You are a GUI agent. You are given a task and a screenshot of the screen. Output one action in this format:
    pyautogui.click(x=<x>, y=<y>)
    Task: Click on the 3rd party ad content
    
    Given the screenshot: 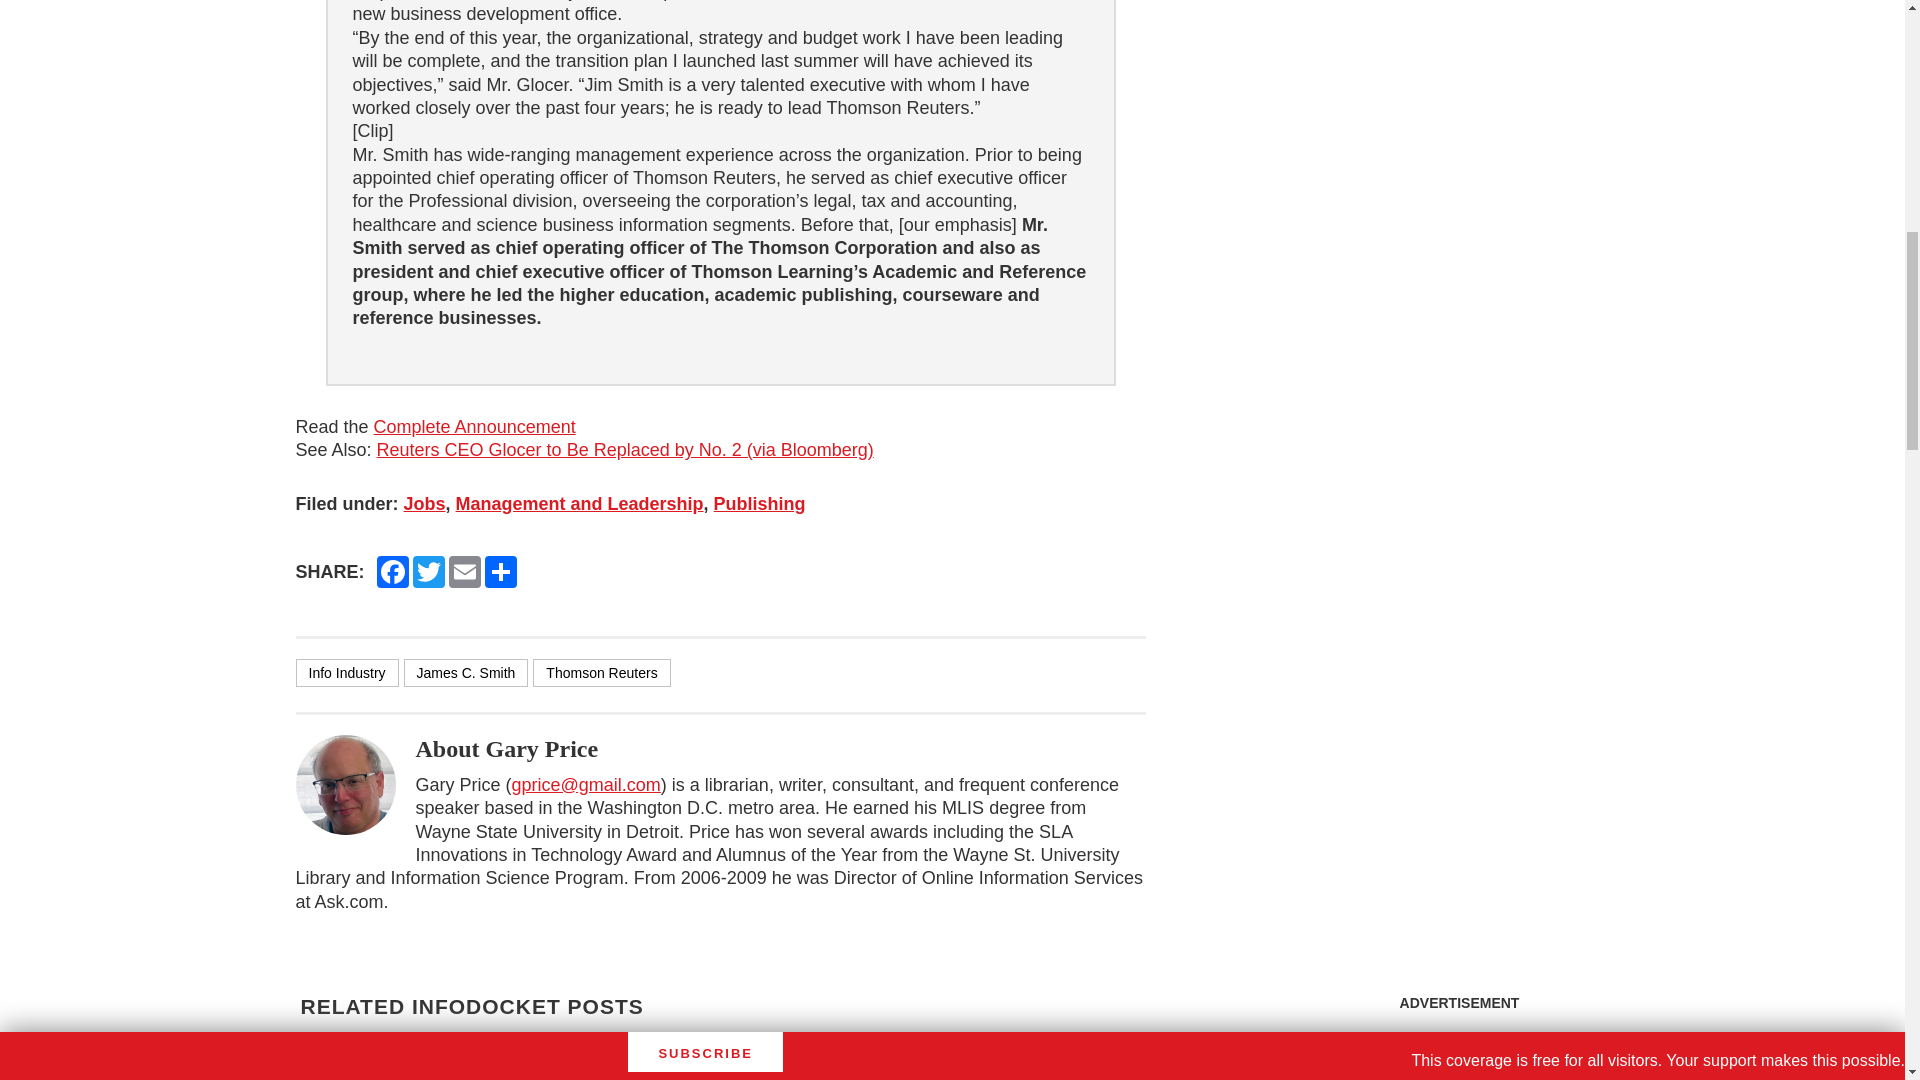 What is the action you would take?
    pyautogui.click(x=1458, y=100)
    